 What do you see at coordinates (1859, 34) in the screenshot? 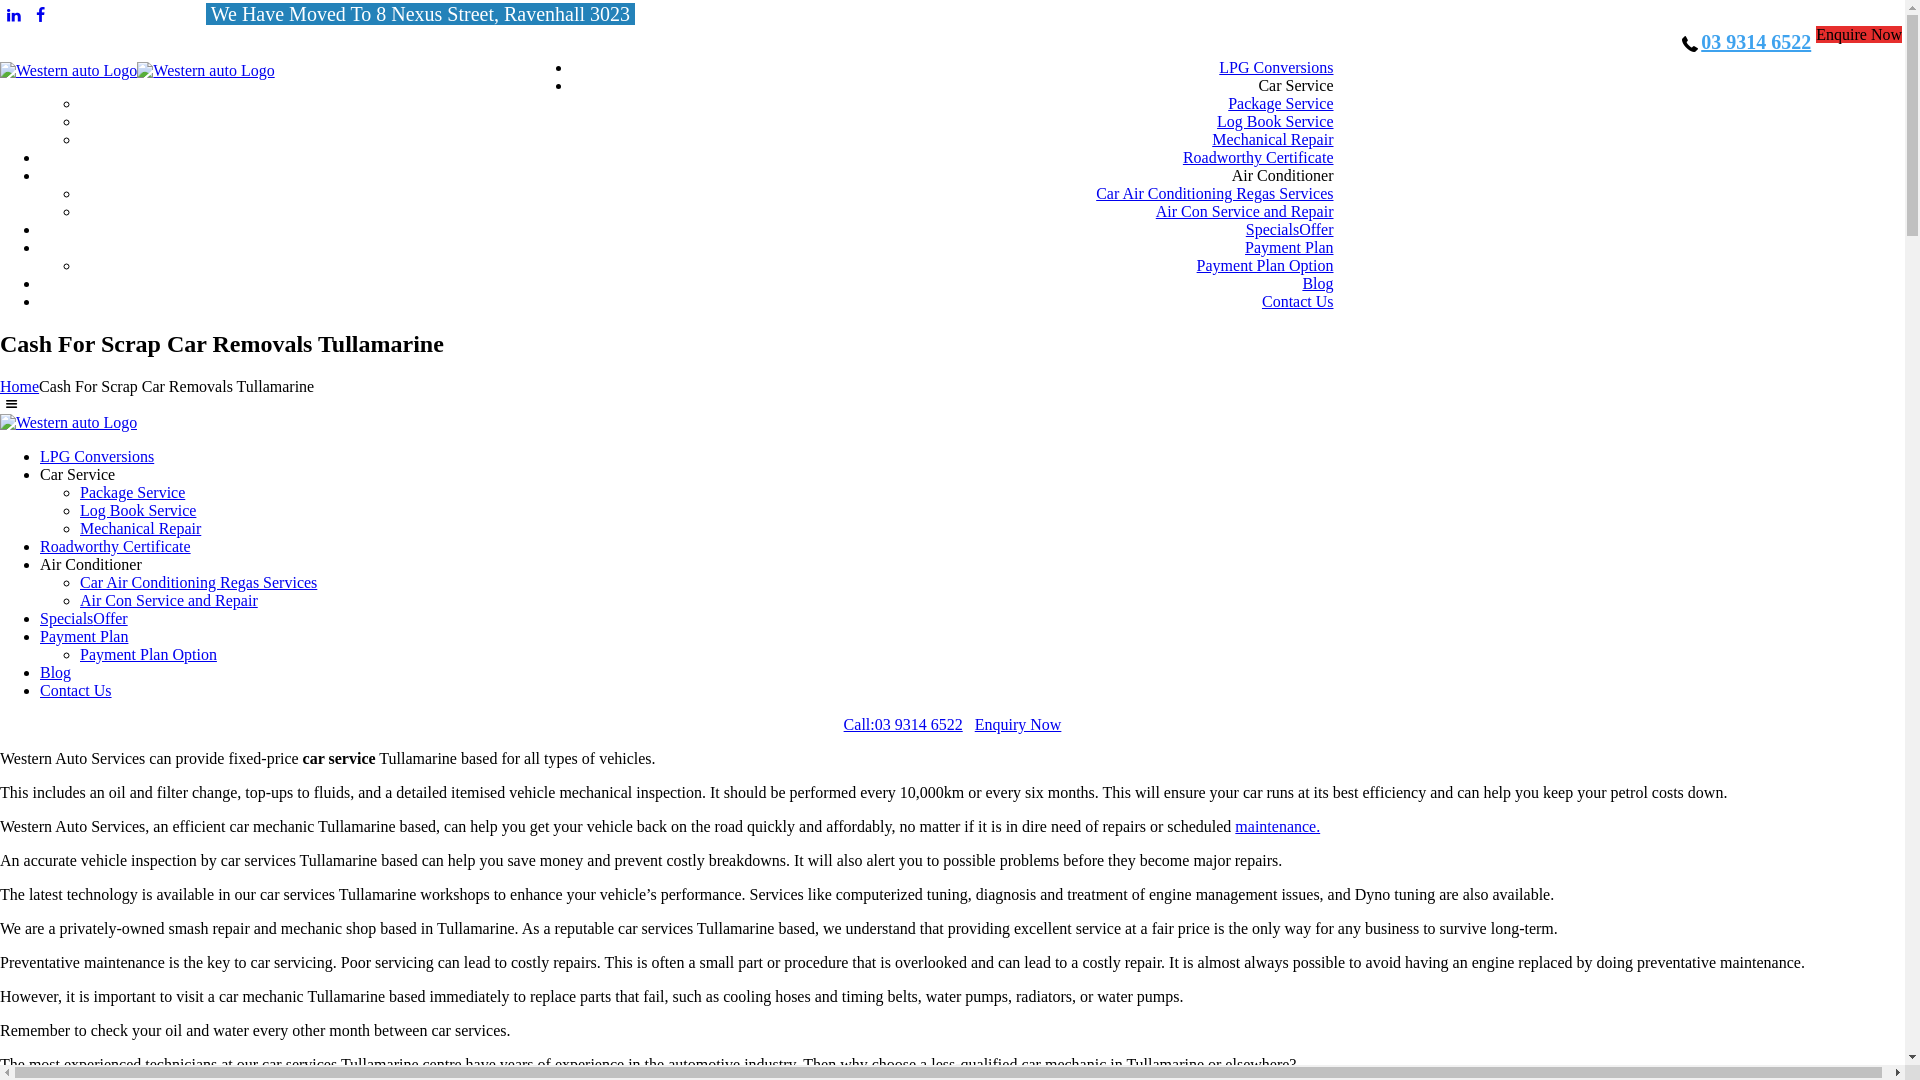
I see `Enquire Now` at bounding box center [1859, 34].